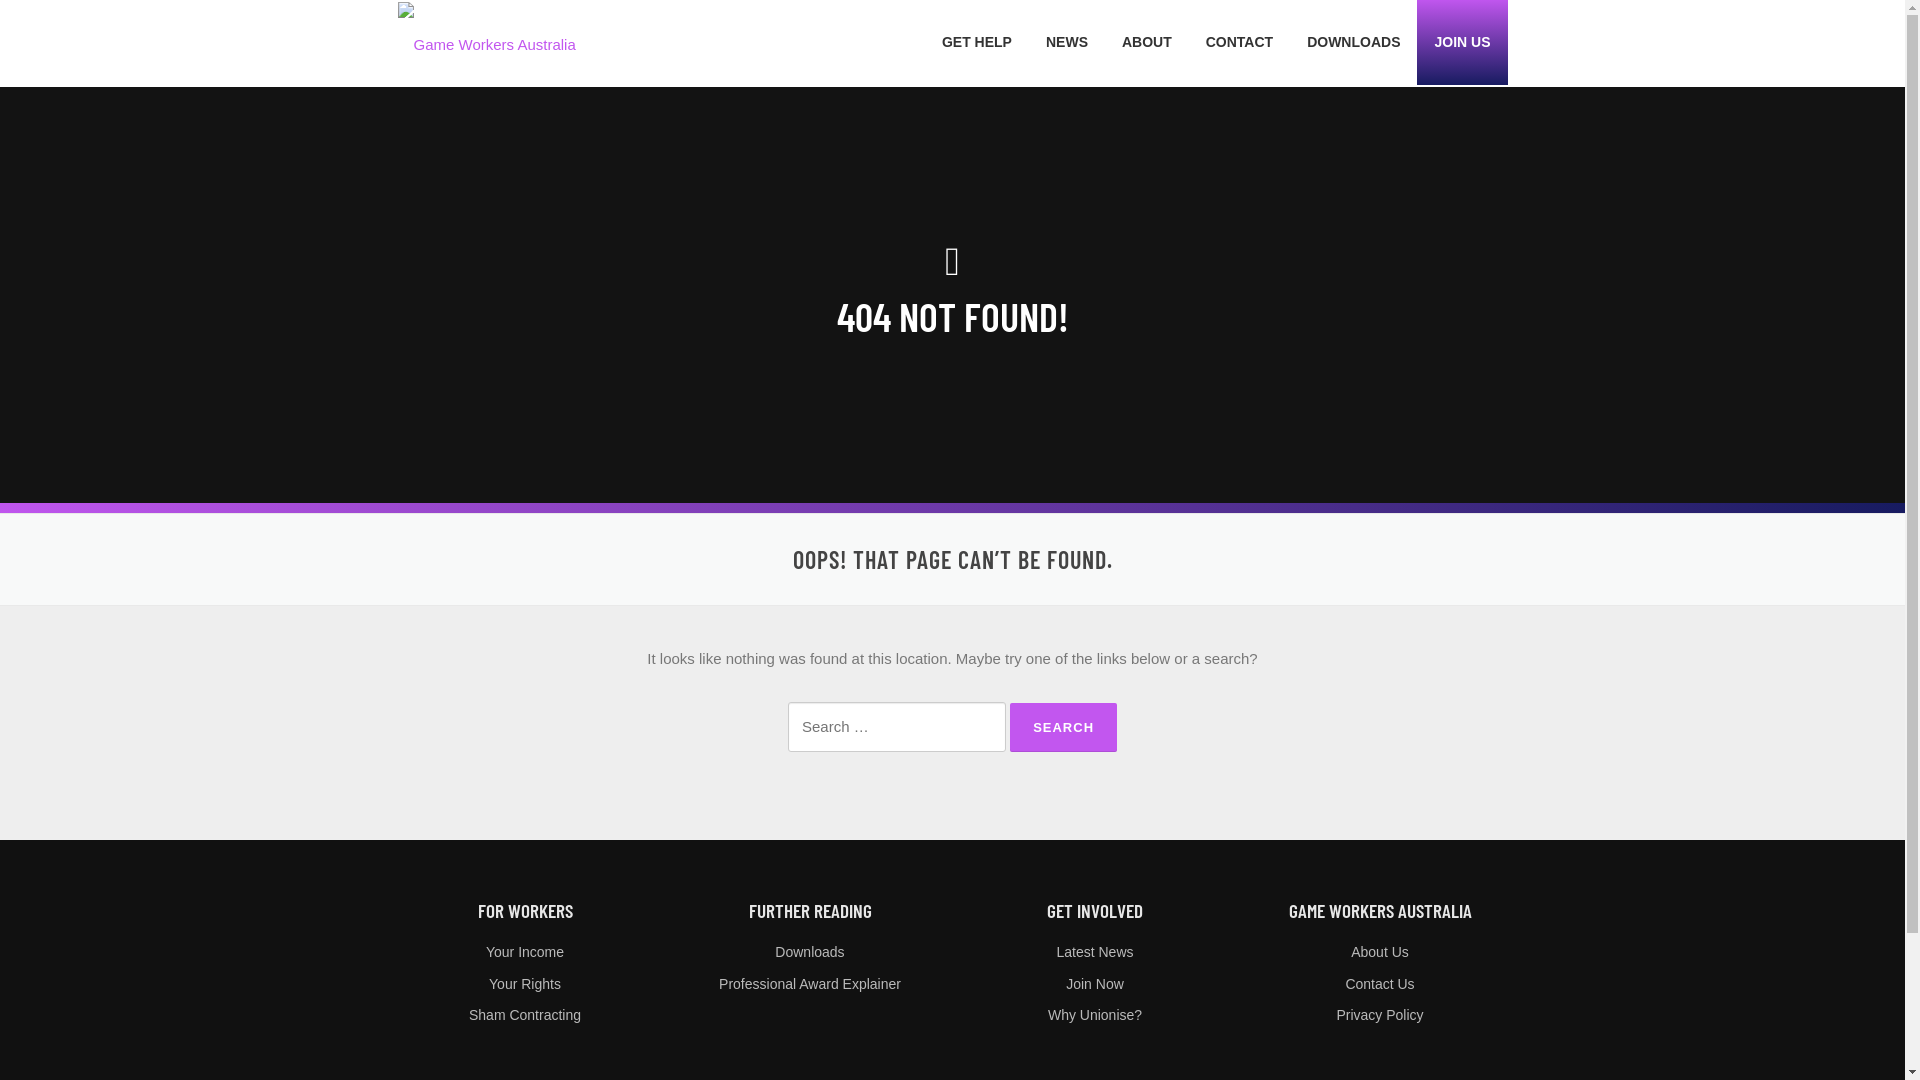  I want to click on Privacy Policy, so click(1380, 1015).